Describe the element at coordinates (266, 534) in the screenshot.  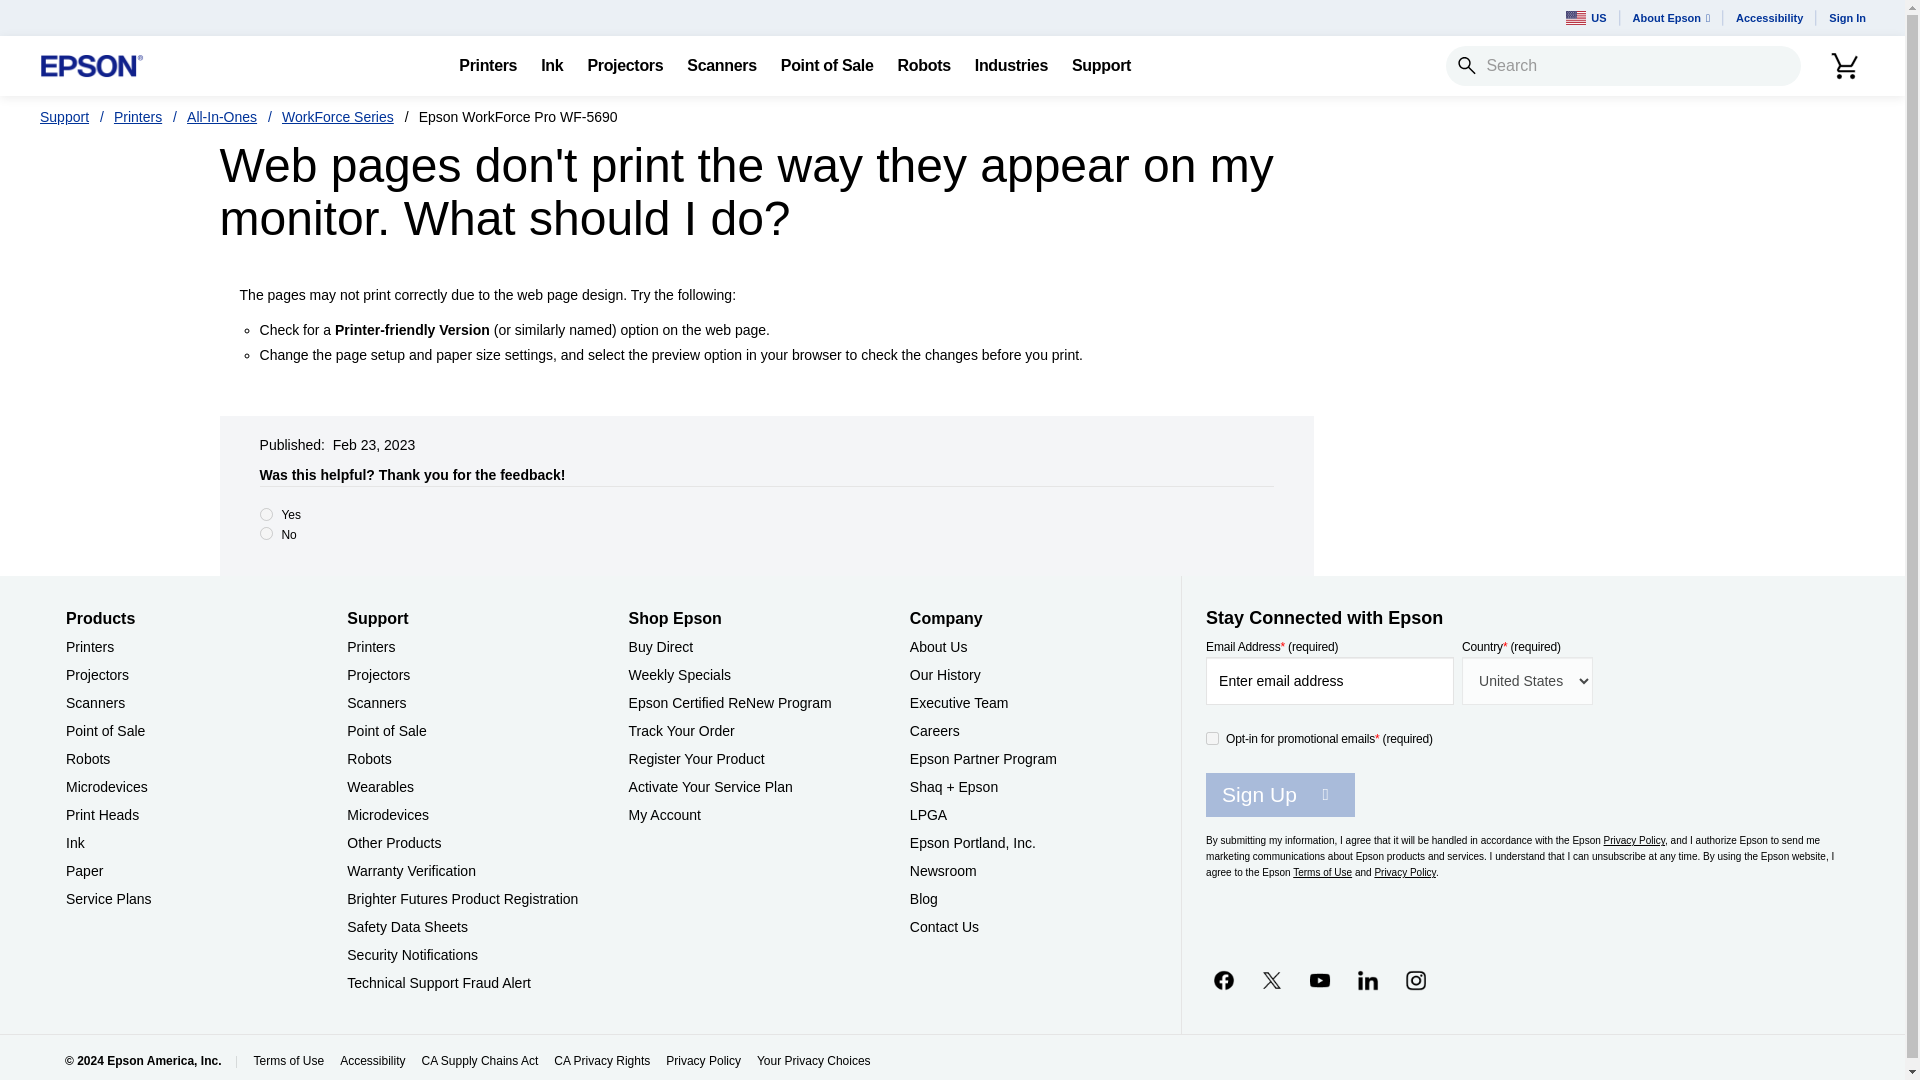
I see `no` at that location.